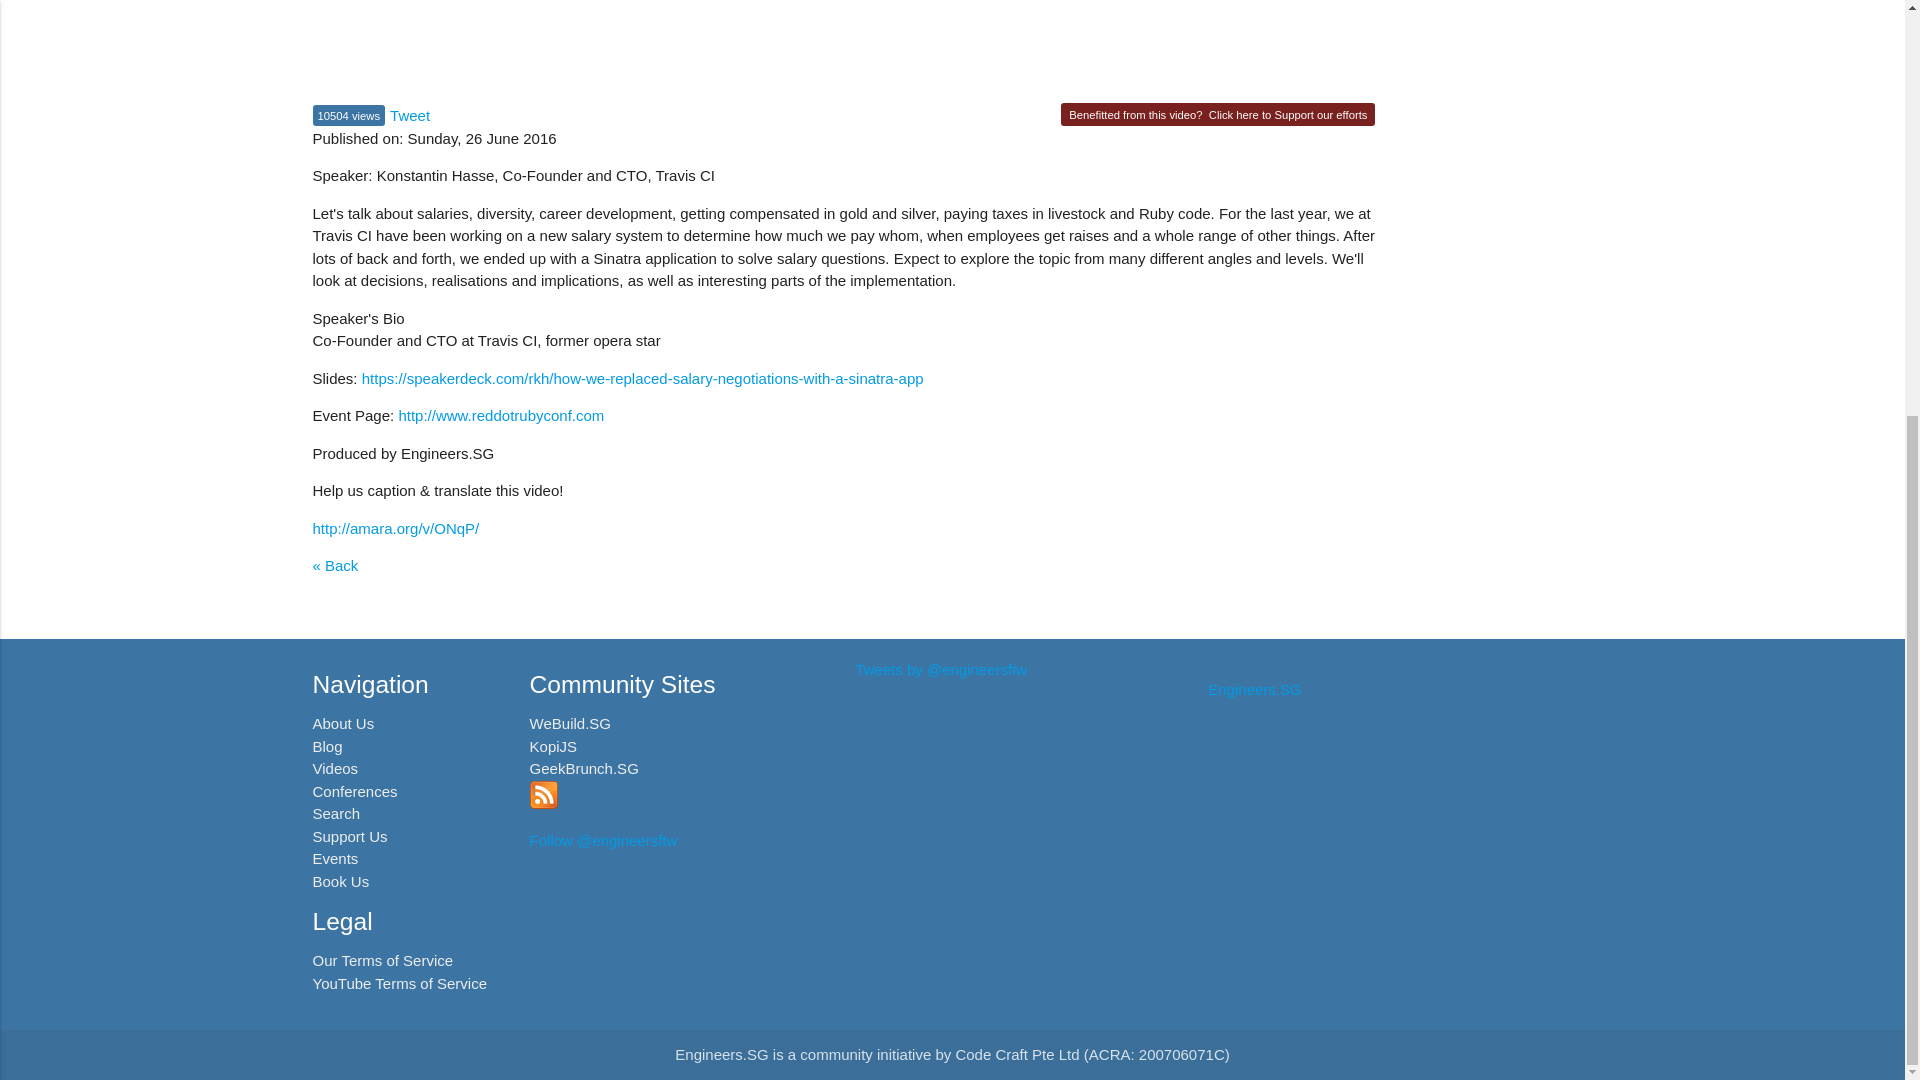 The image size is (1920, 1080). I want to click on Events, so click(334, 858).